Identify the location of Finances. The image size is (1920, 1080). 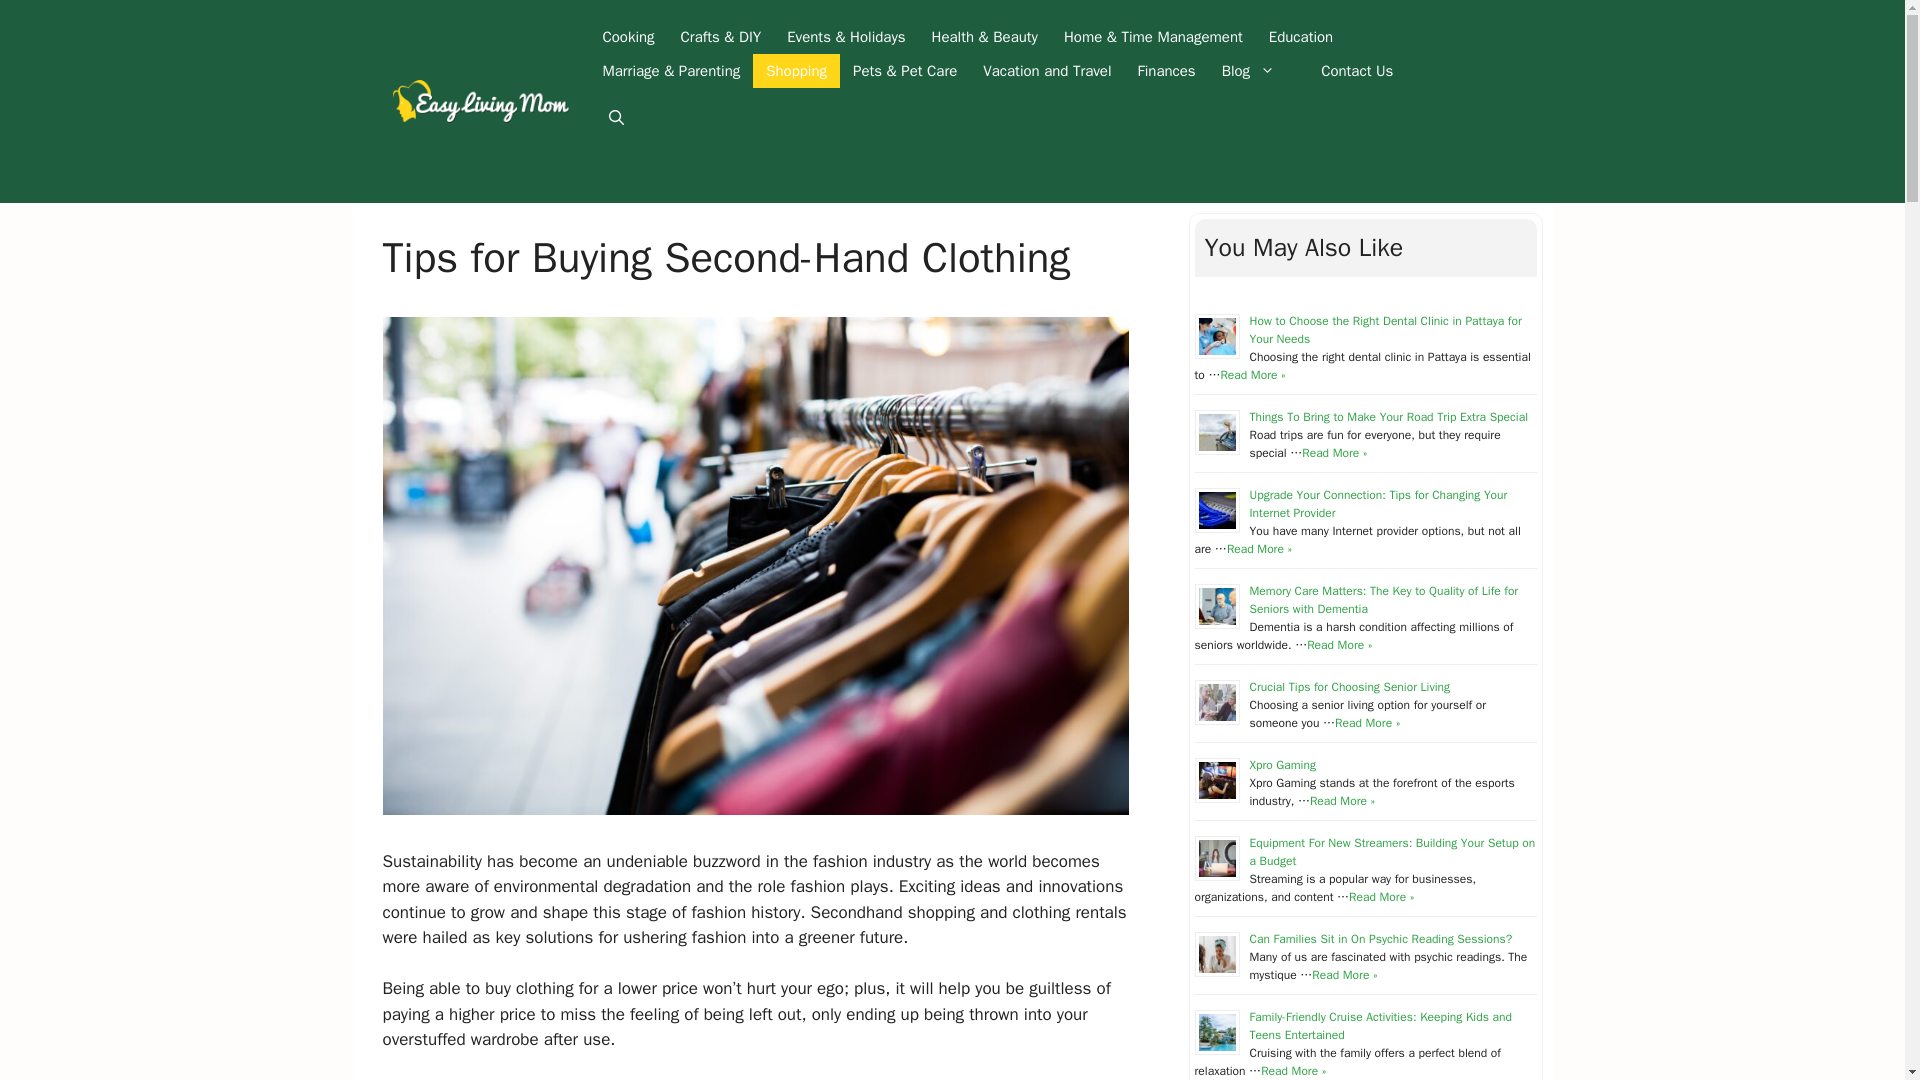
(1167, 70).